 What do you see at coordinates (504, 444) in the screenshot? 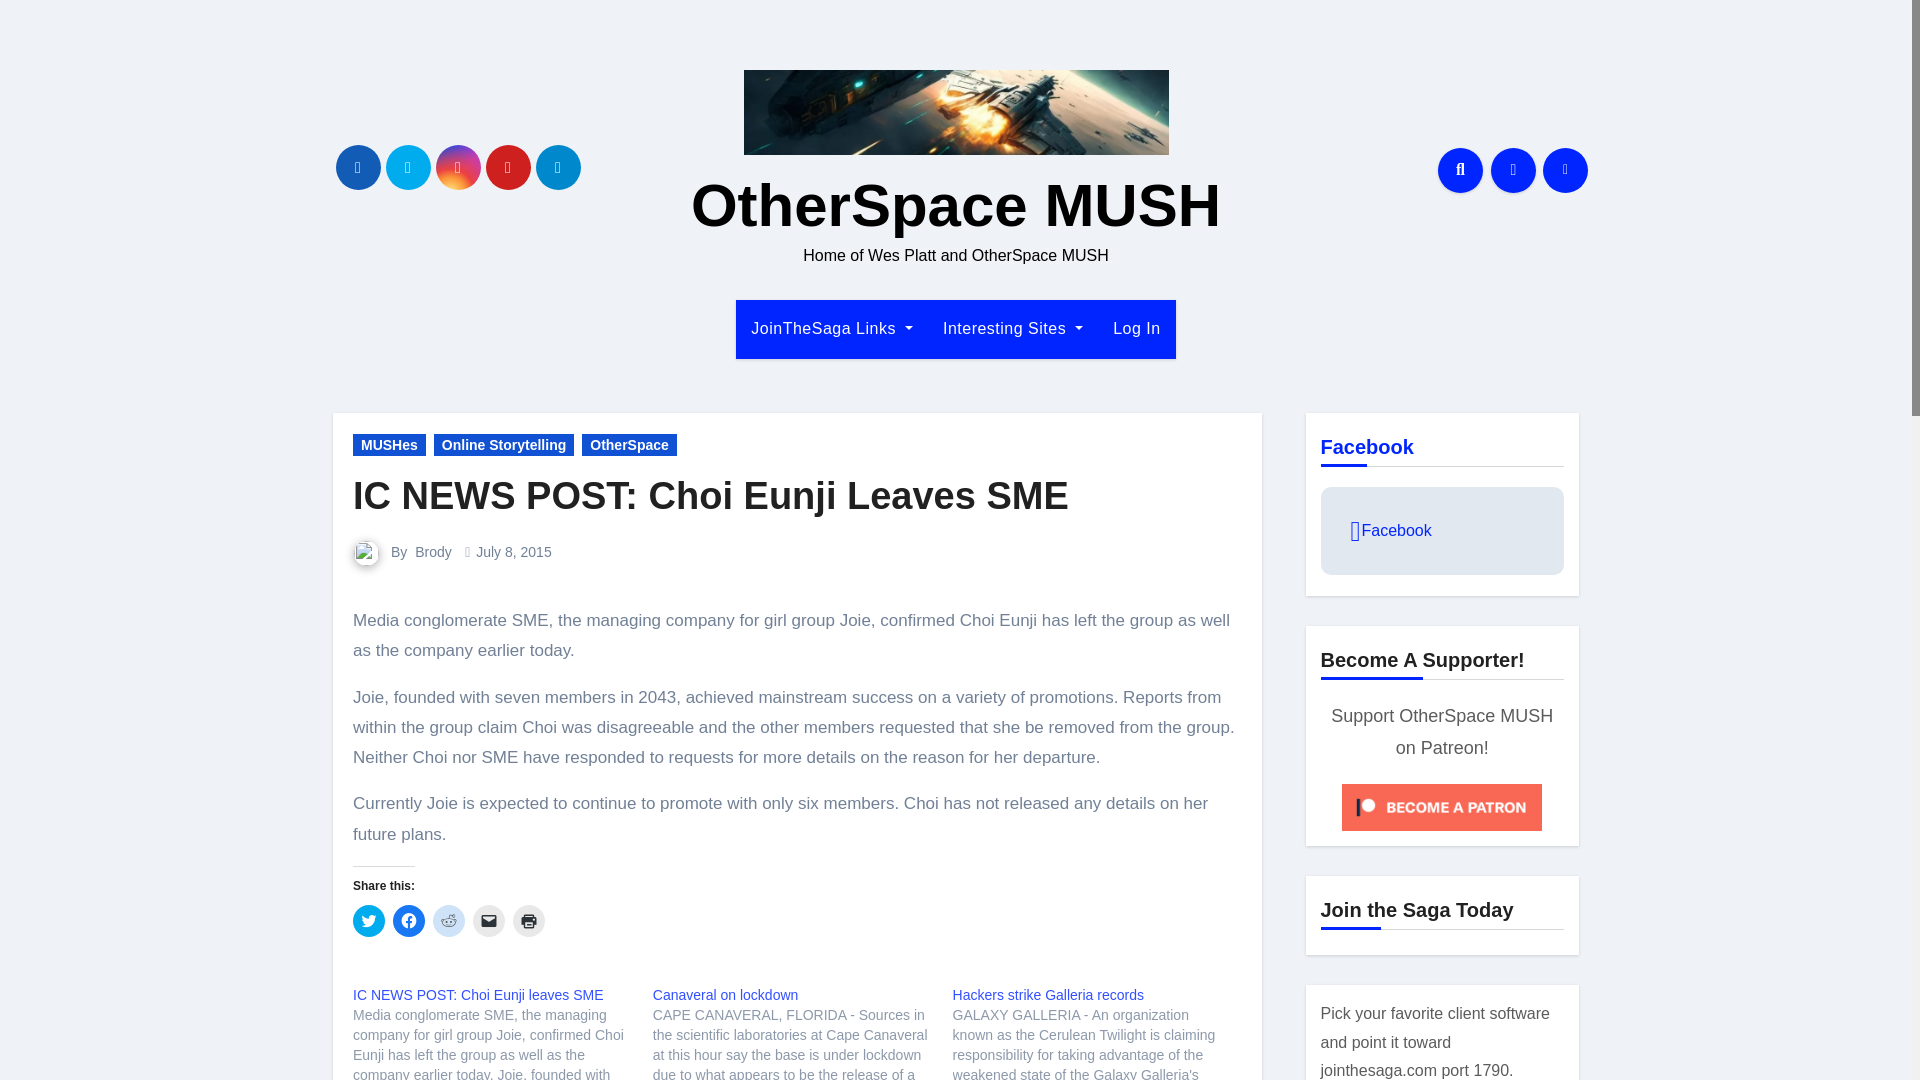
I see `Online Storytelling` at bounding box center [504, 444].